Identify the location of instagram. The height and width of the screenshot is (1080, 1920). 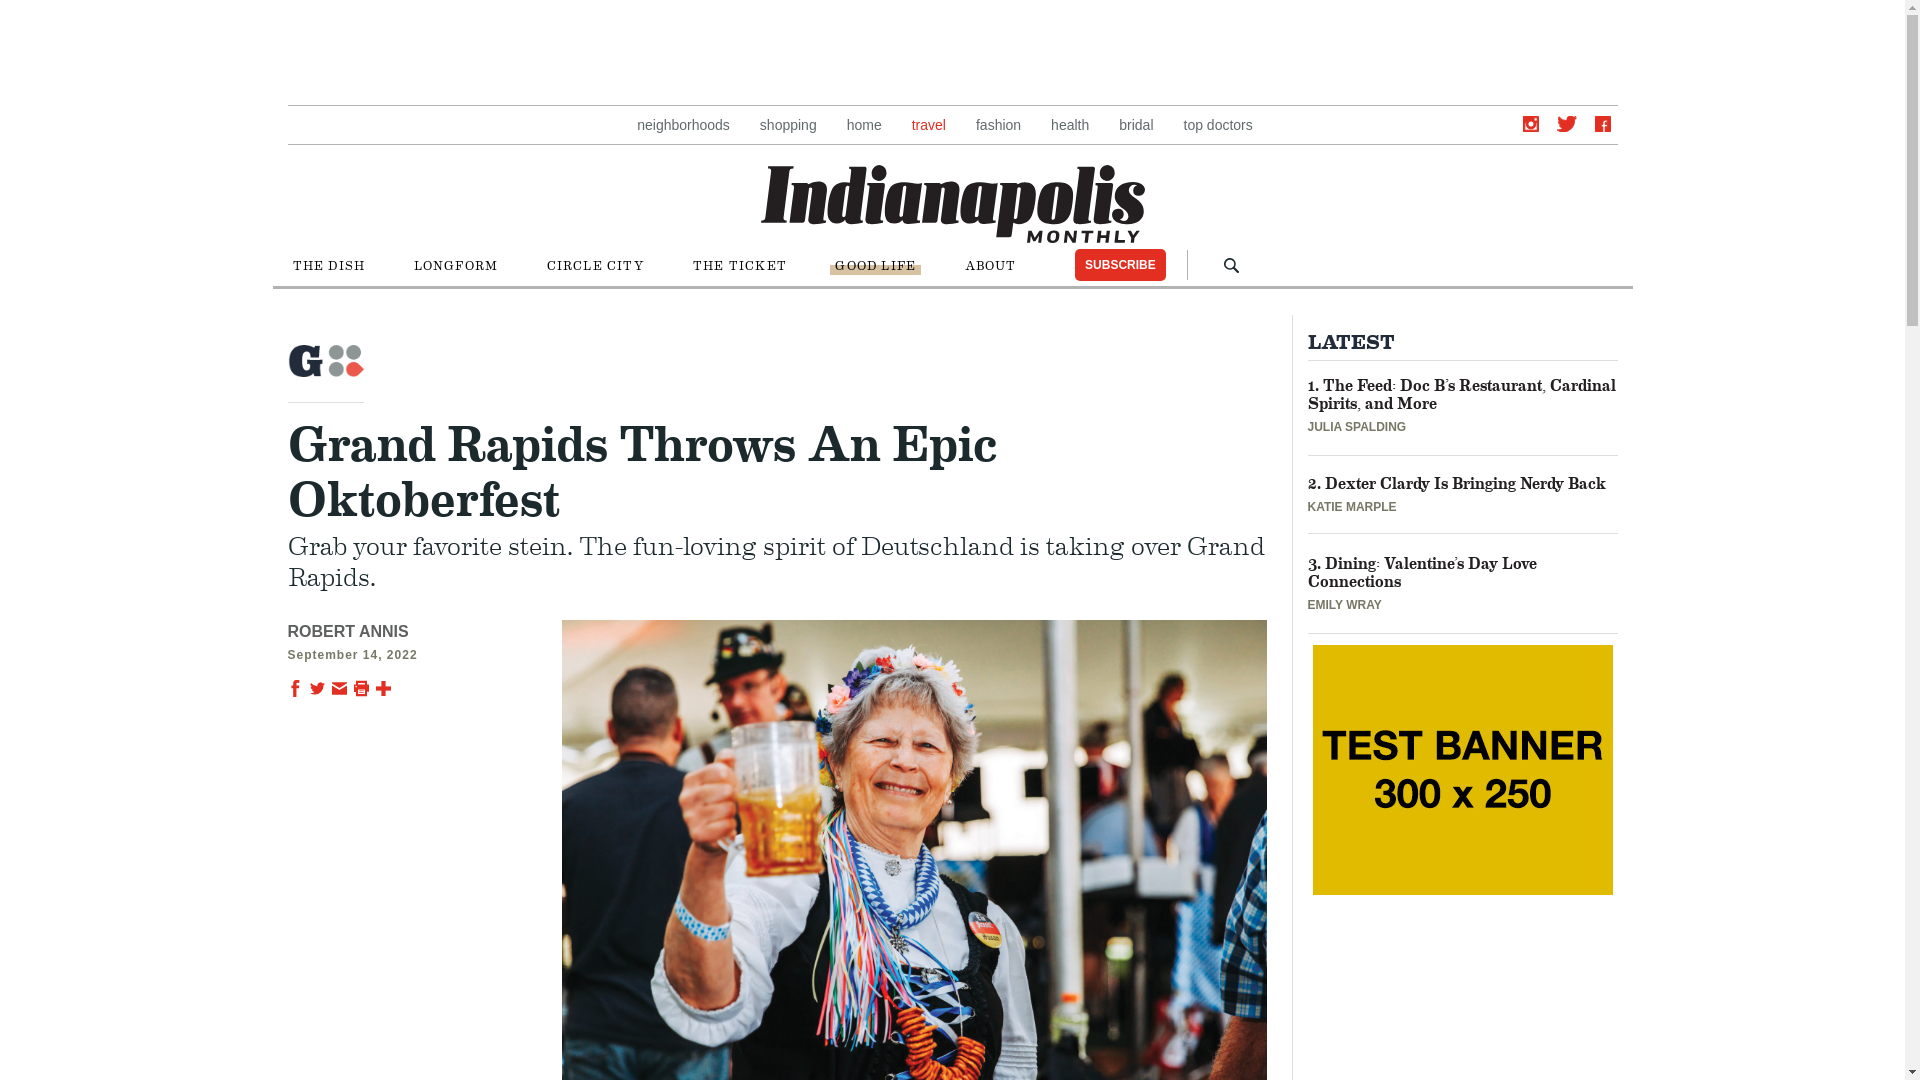
(1530, 122).